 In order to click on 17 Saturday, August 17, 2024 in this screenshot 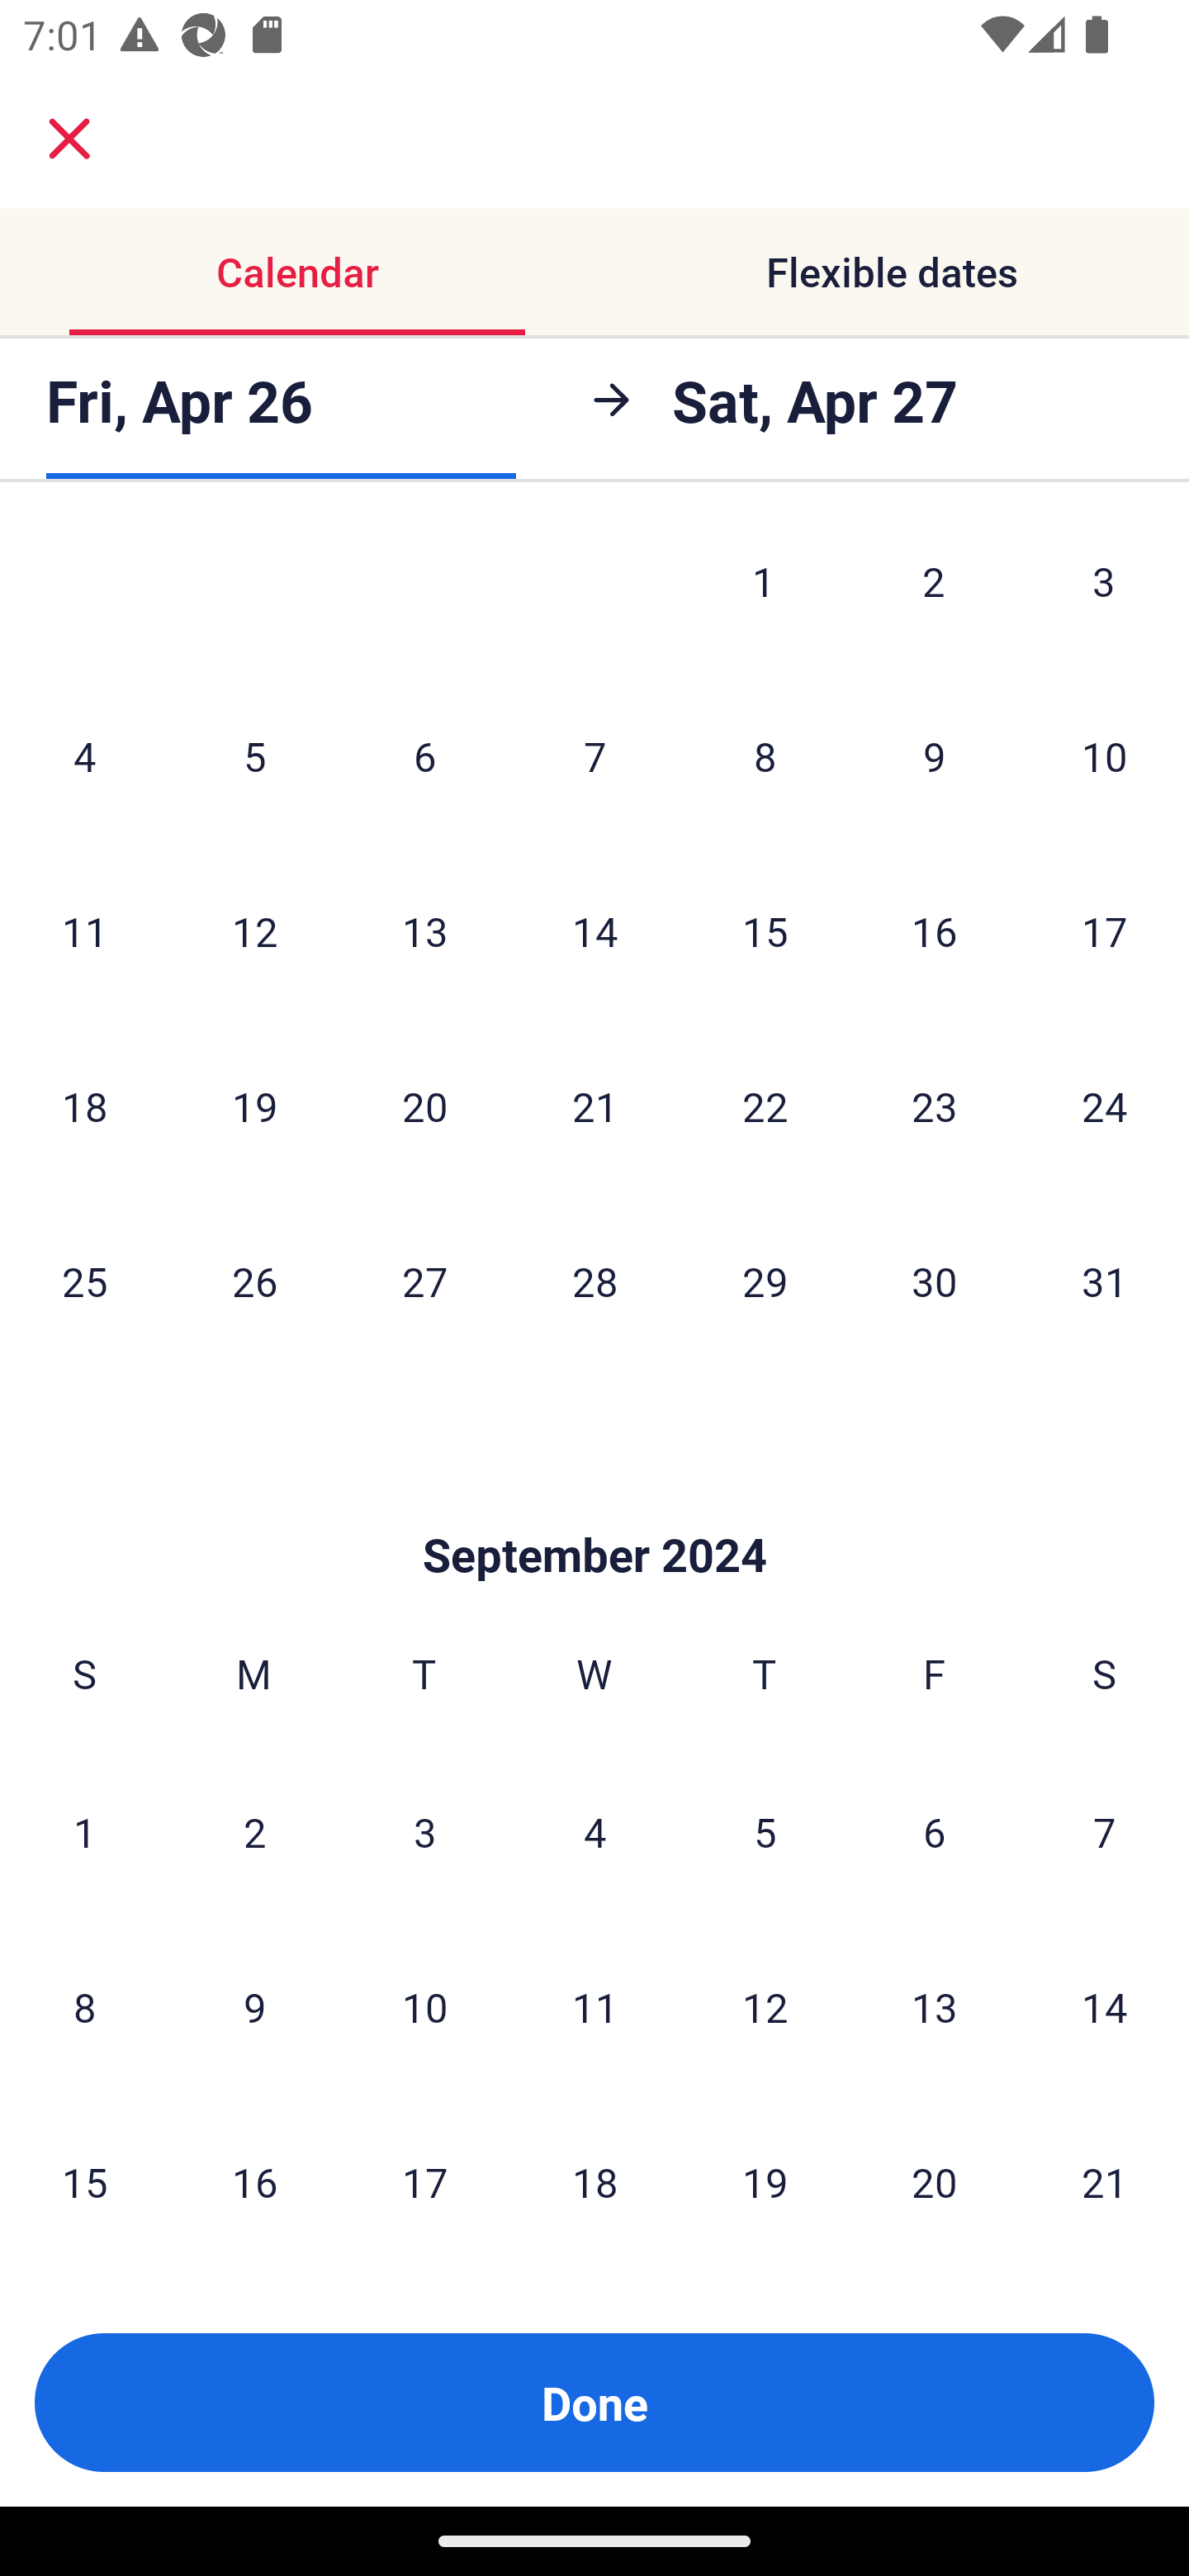, I will do `click(1105, 931)`.